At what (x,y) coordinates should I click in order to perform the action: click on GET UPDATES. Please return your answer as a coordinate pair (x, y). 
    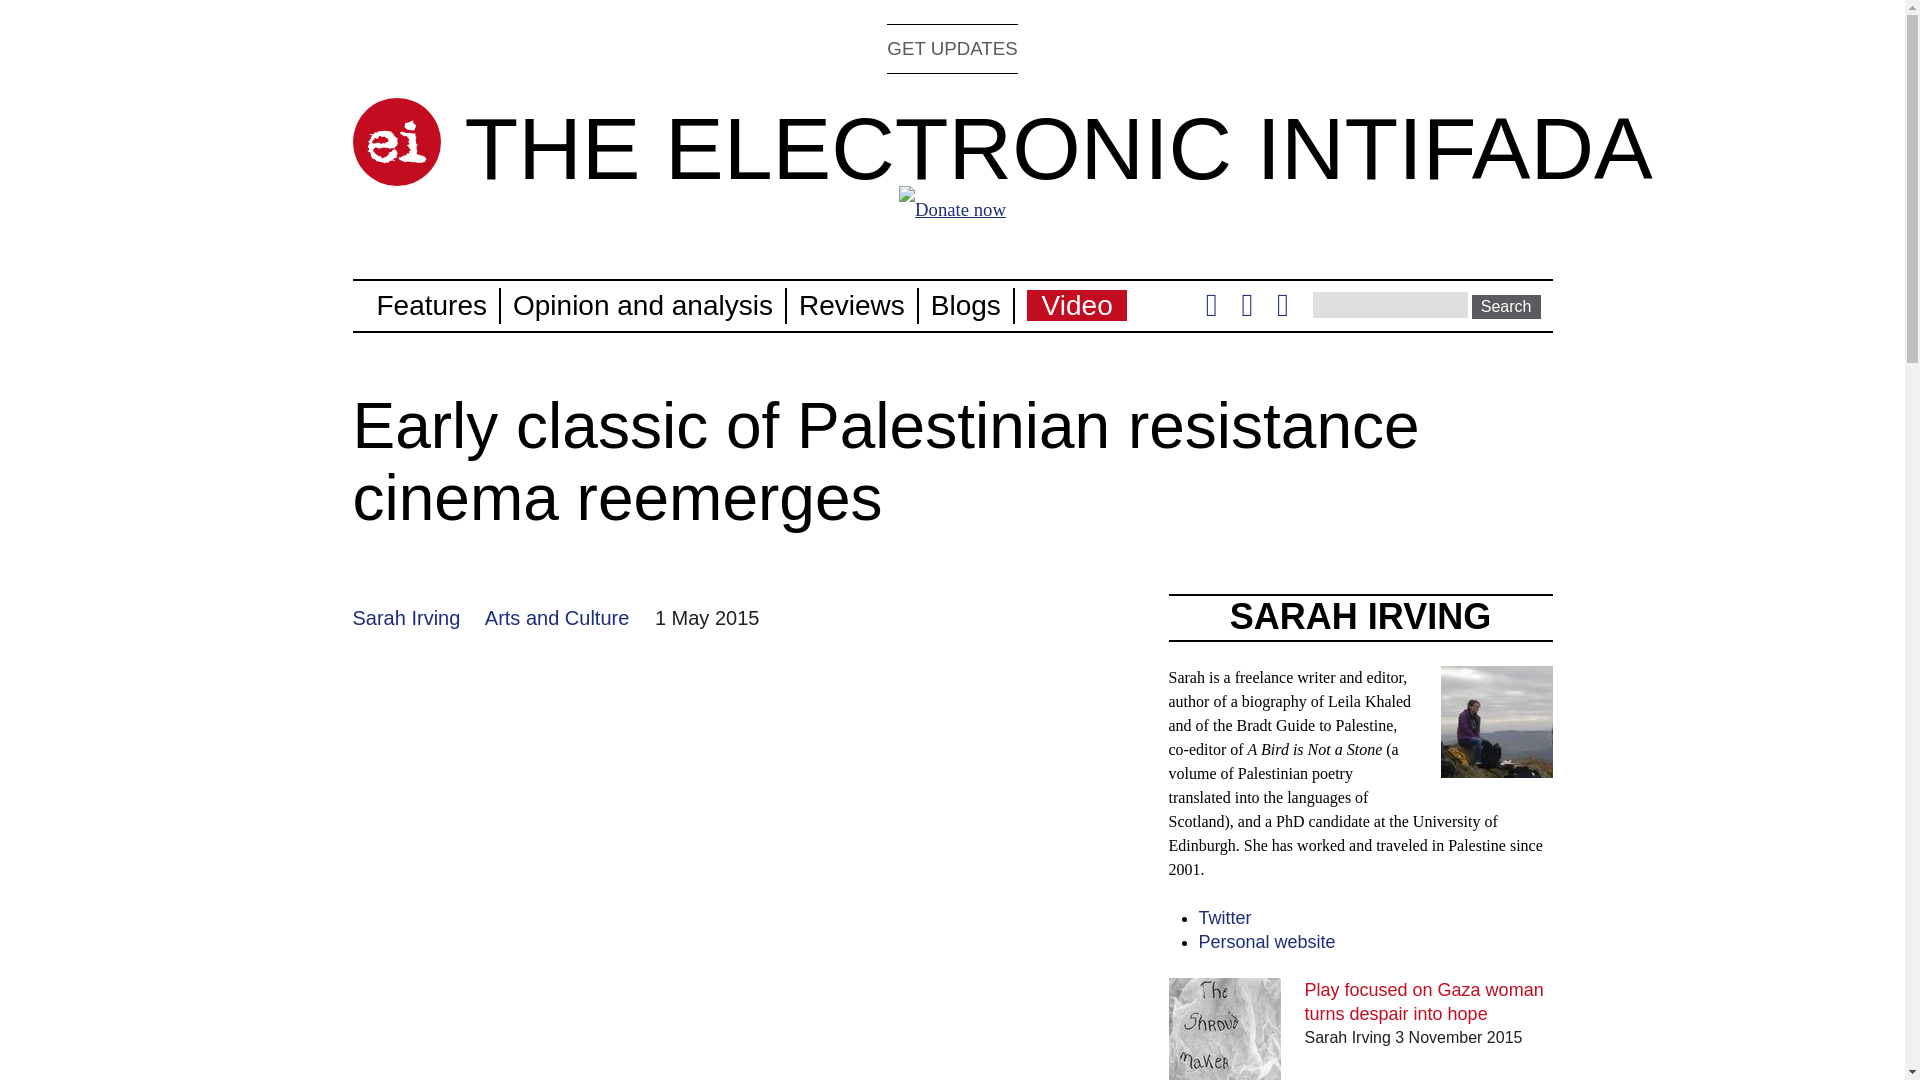
    Looking at the image, I should click on (952, 48).